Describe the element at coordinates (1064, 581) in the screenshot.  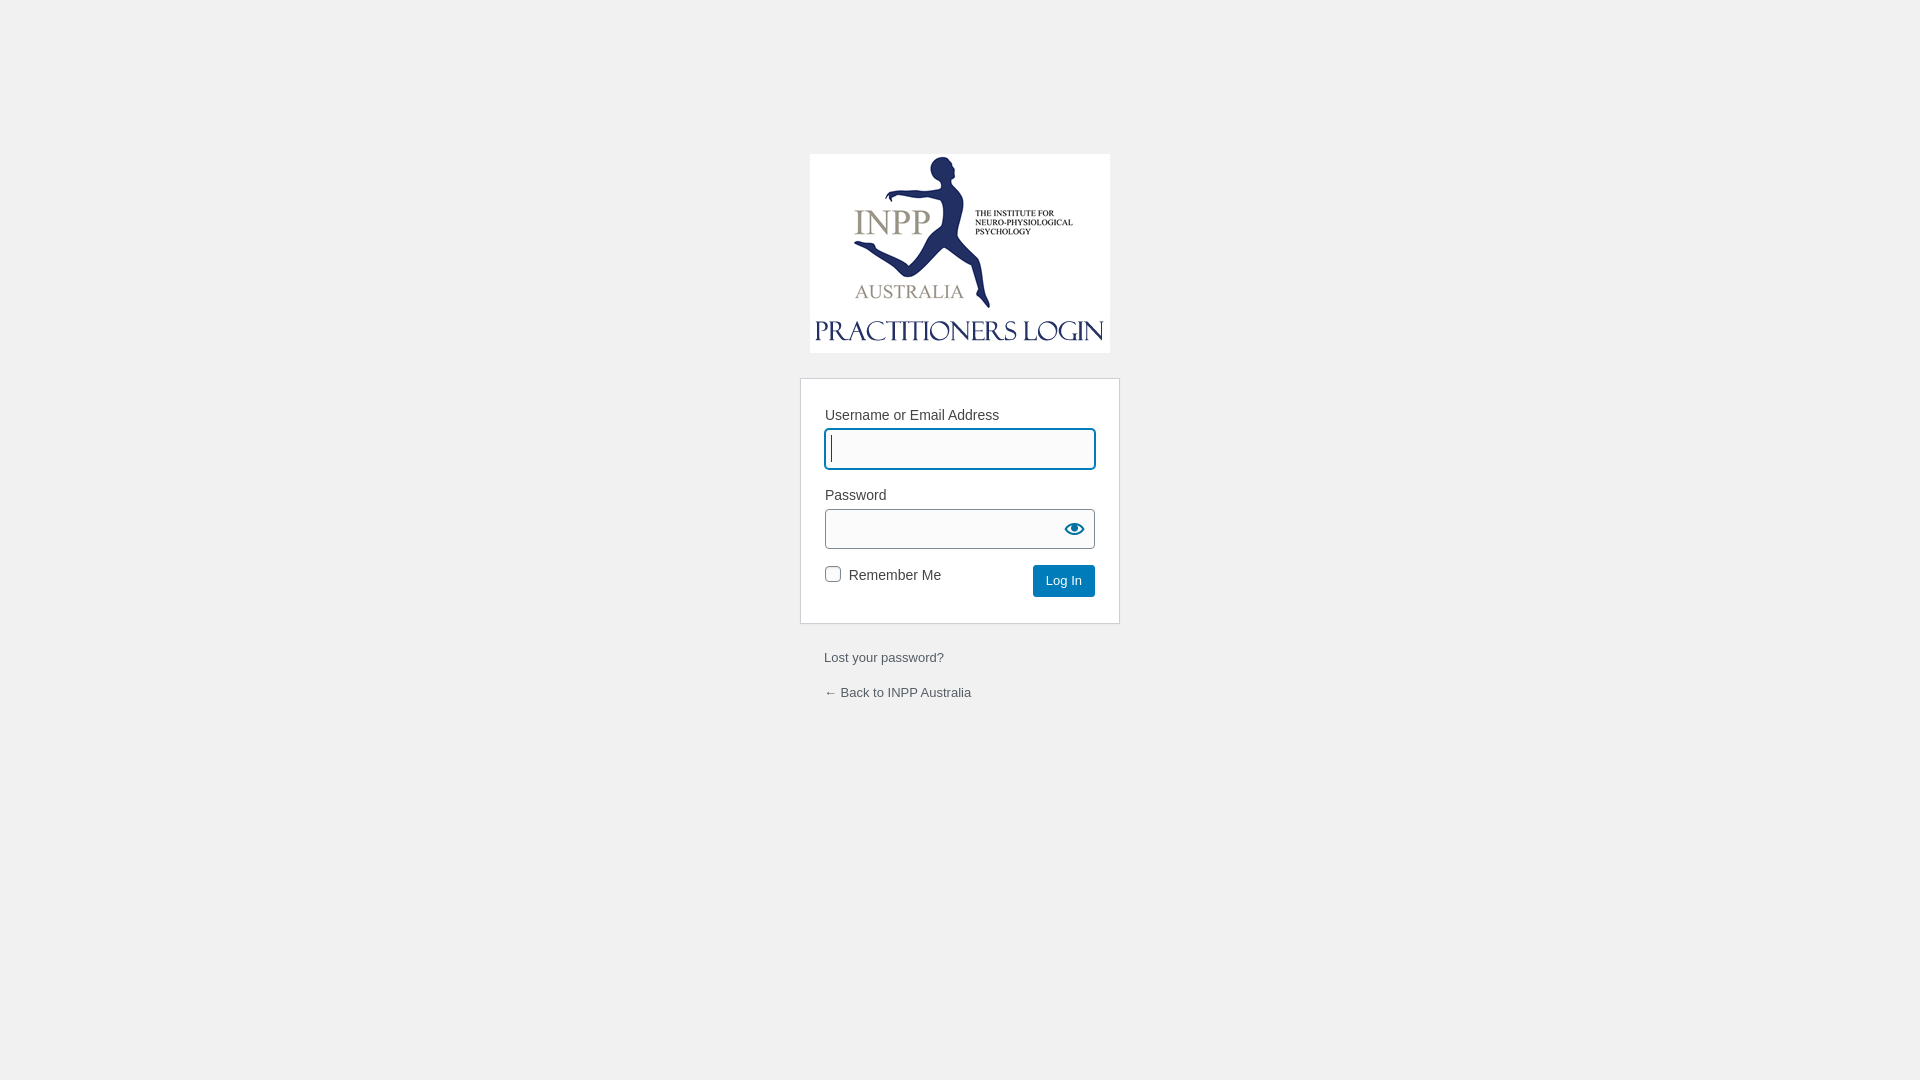
I see `Log In` at that location.